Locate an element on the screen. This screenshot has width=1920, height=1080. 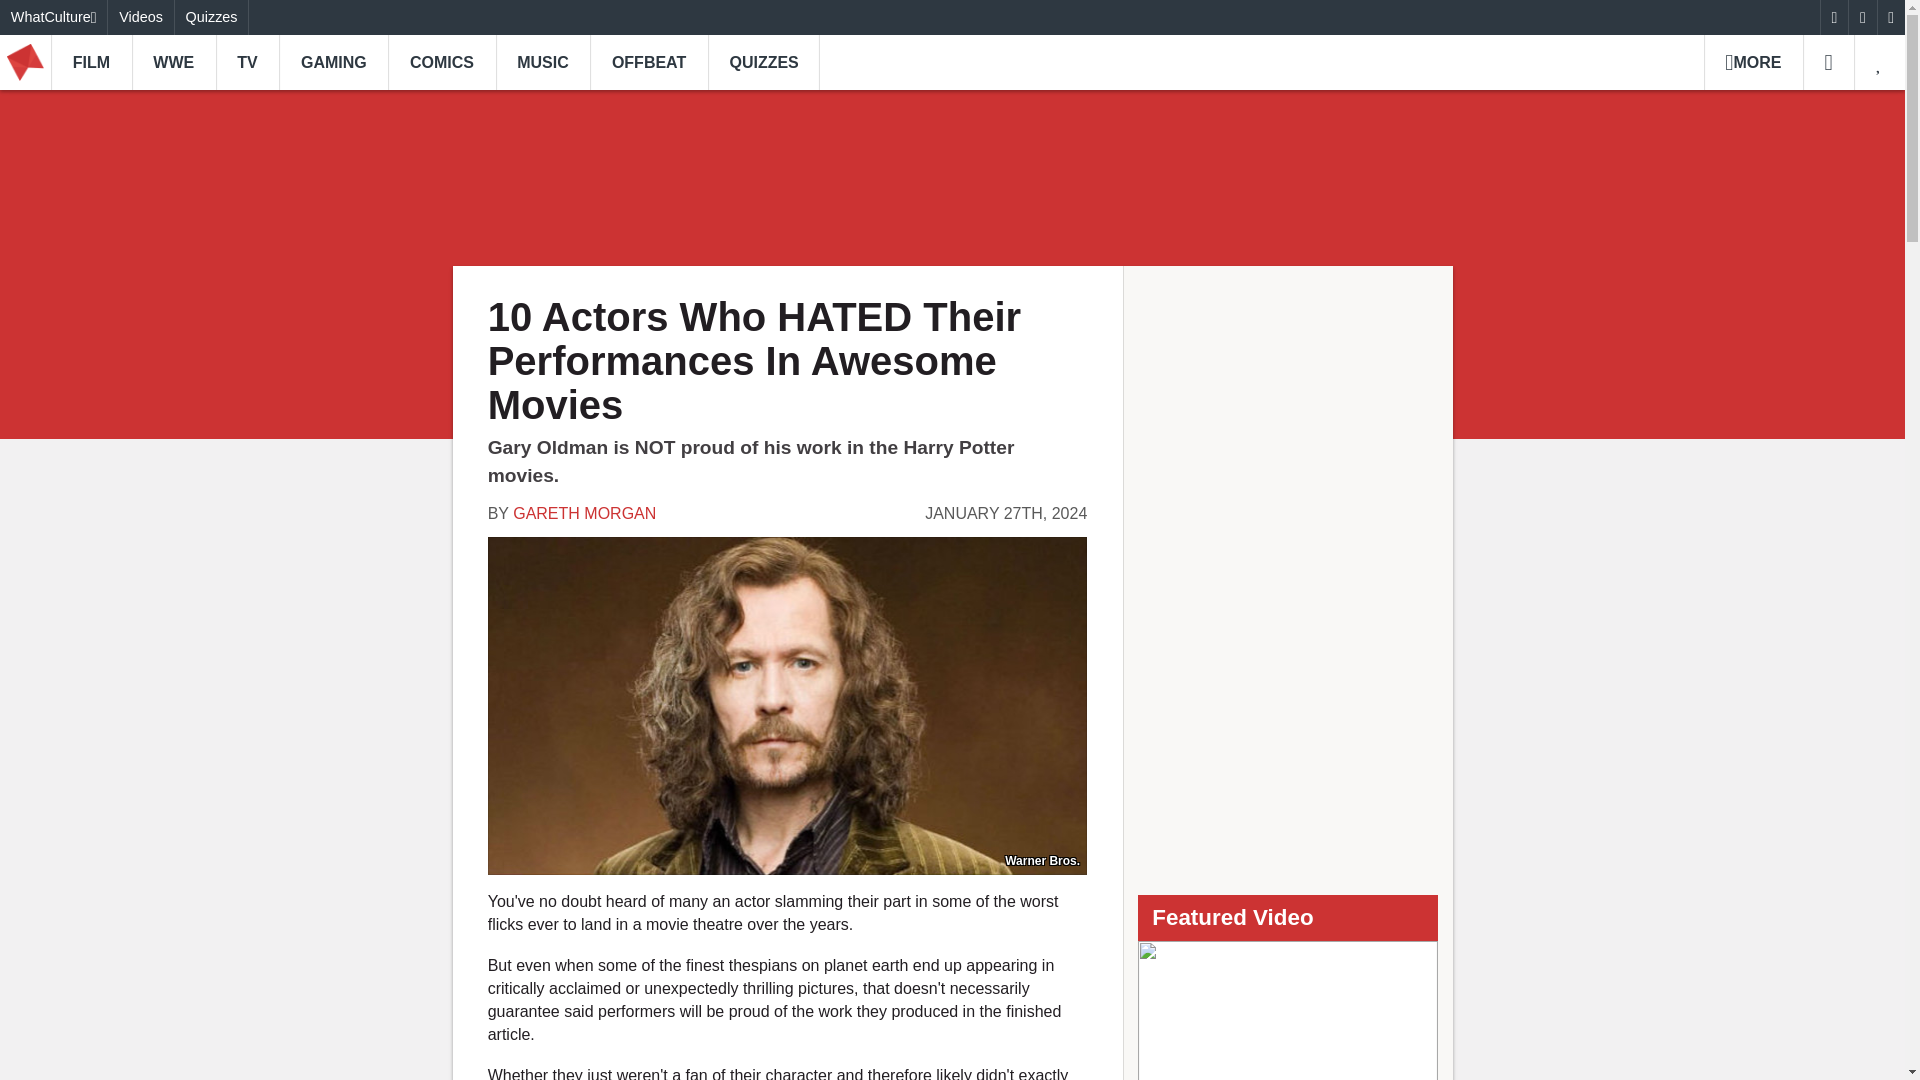
OFFBEAT is located at coordinates (648, 62).